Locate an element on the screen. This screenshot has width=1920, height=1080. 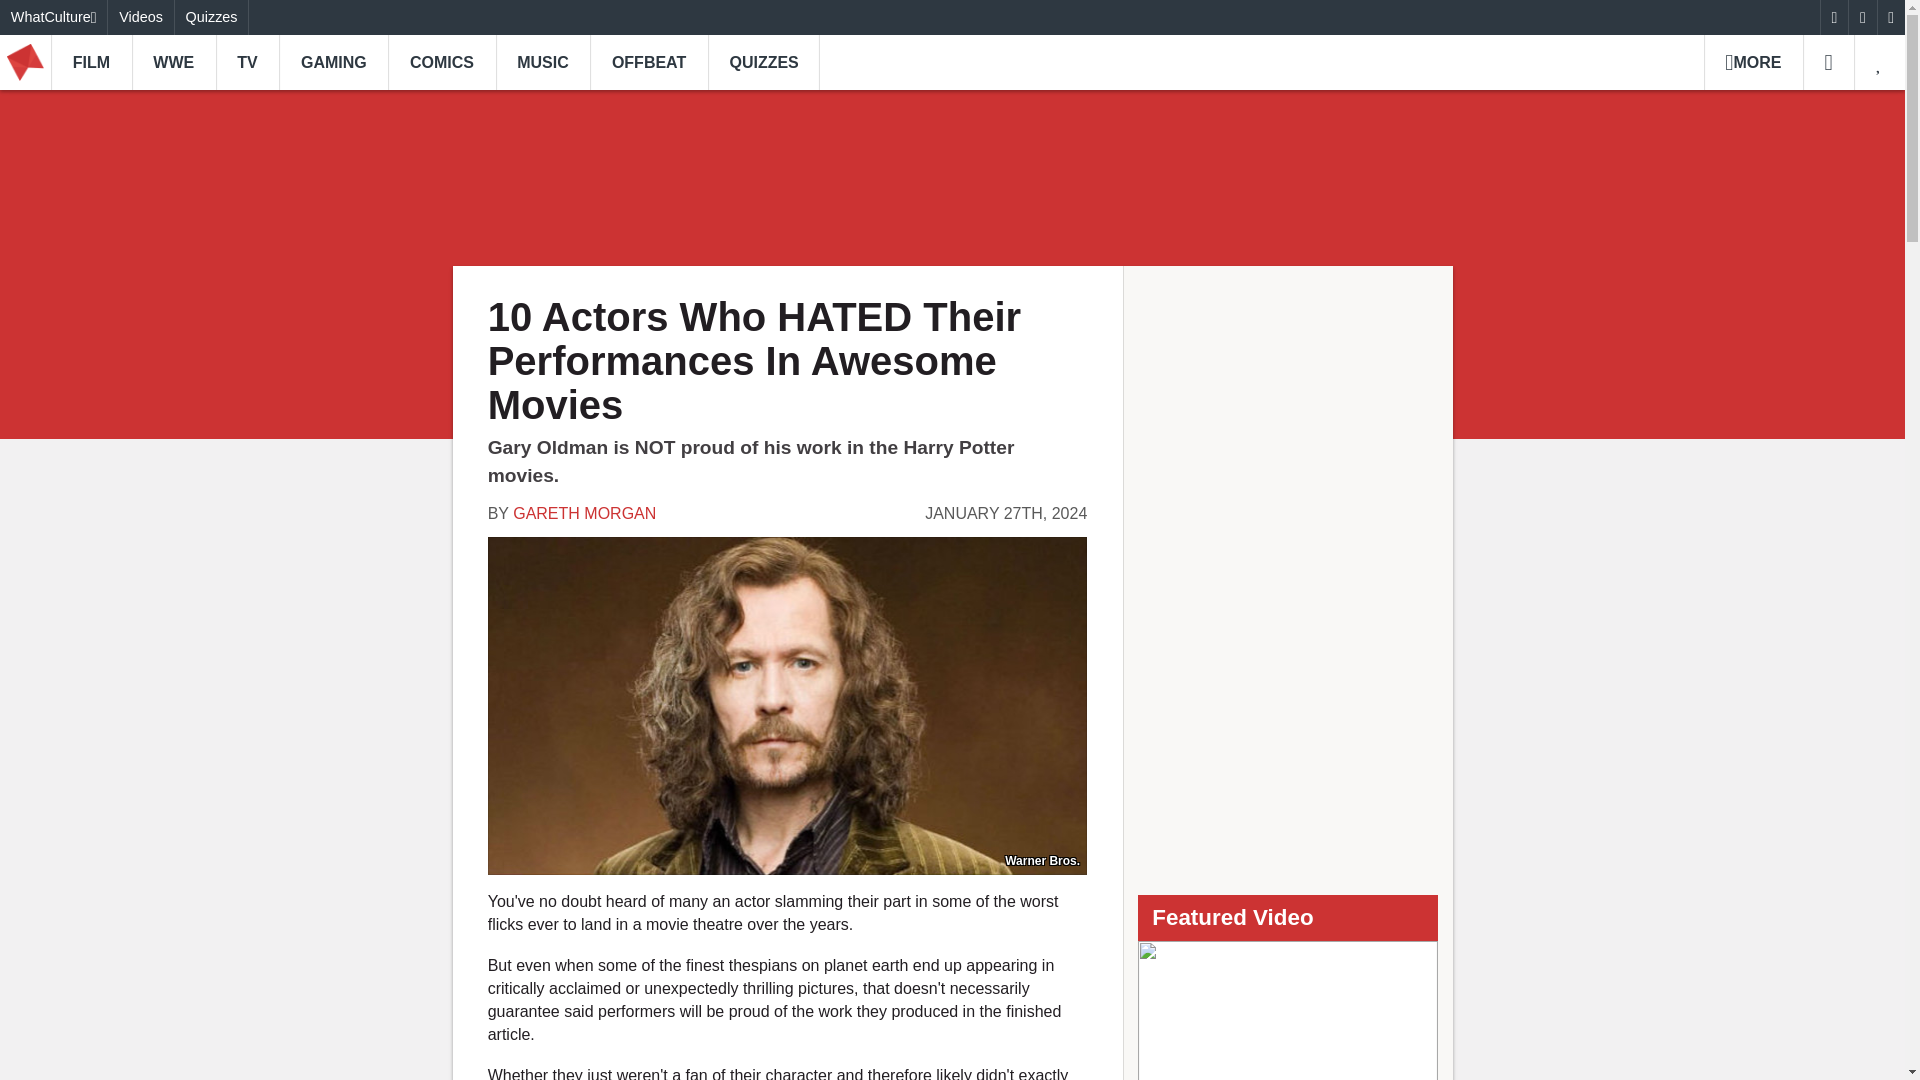
OFFBEAT is located at coordinates (648, 62).